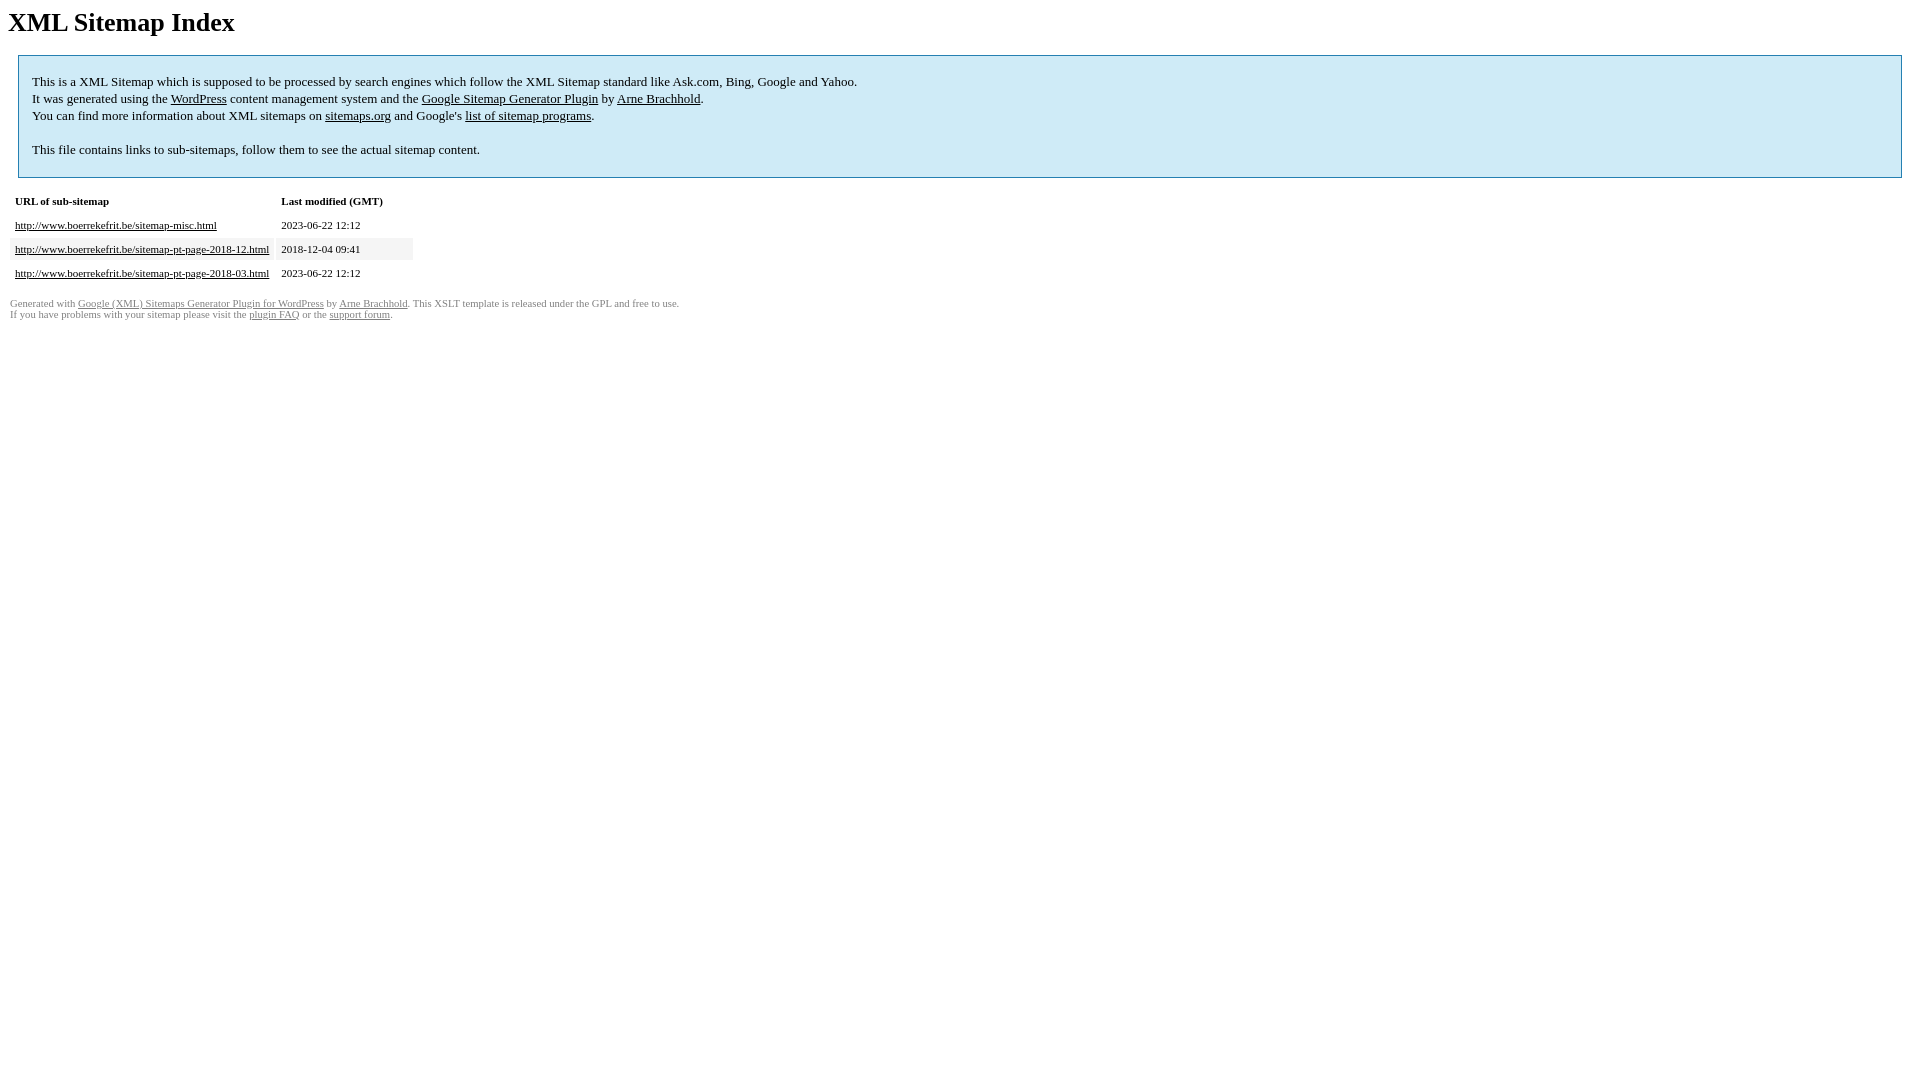 The width and height of the screenshot is (1920, 1080). Describe the element at coordinates (142, 273) in the screenshot. I see `http://www.boerrekefrit.be/sitemap-pt-page-2018-03.html` at that location.